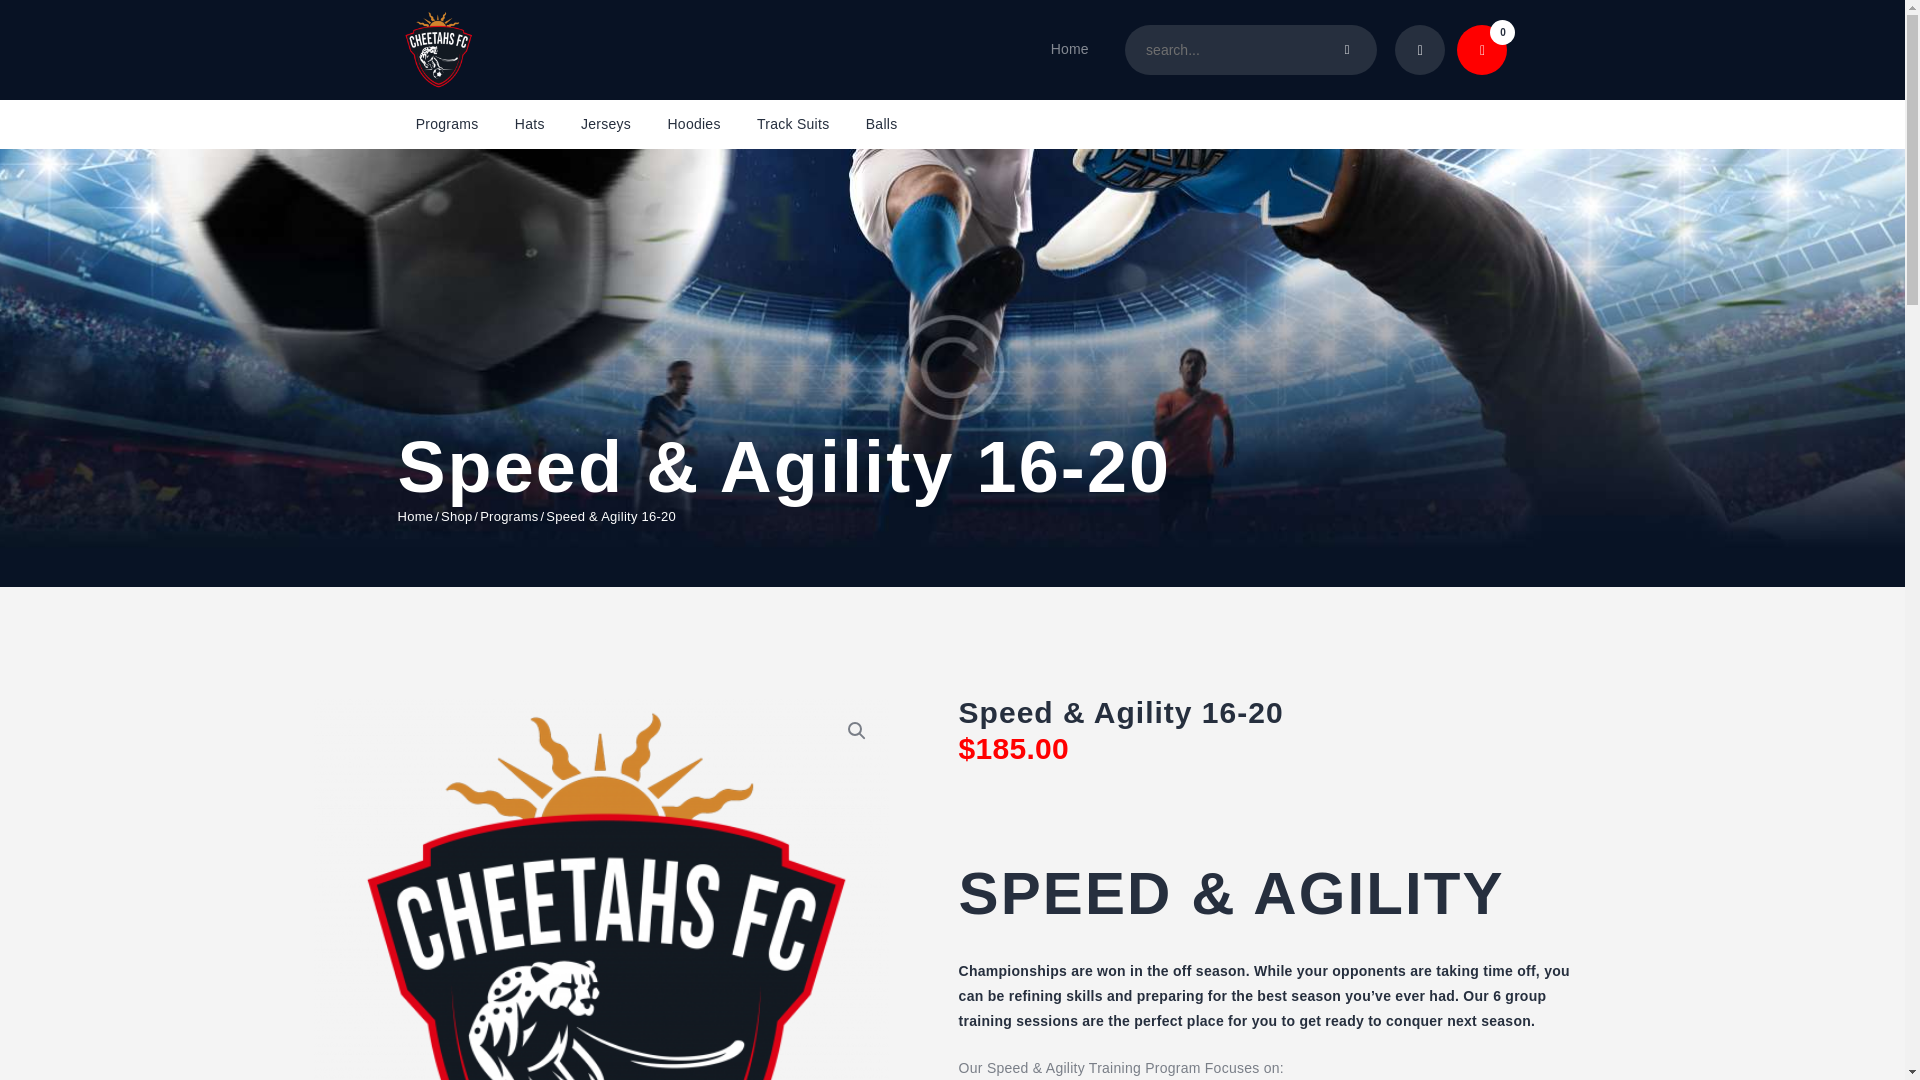 This screenshot has height=1080, width=1920. What do you see at coordinates (694, 125) in the screenshot?
I see `Hoodies` at bounding box center [694, 125].